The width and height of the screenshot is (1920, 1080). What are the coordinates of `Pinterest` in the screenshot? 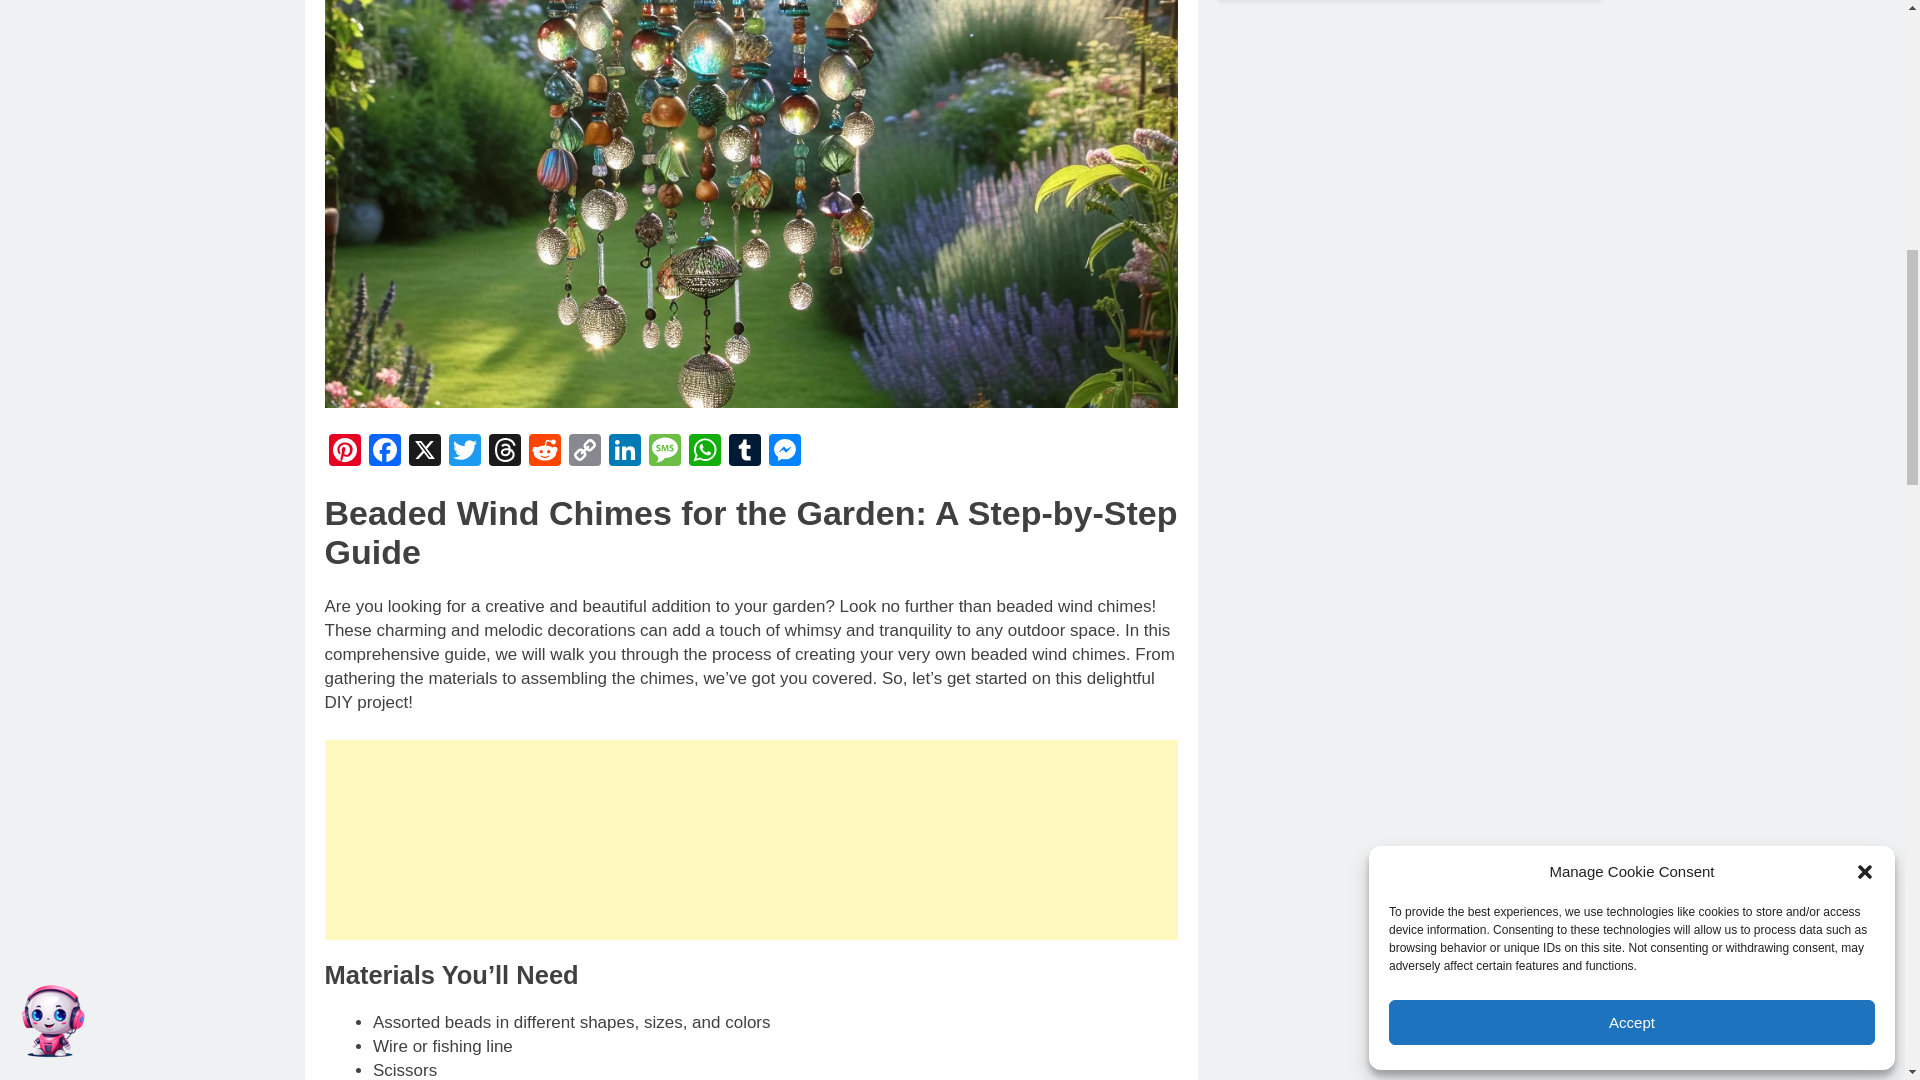 It's located at (344, 452).